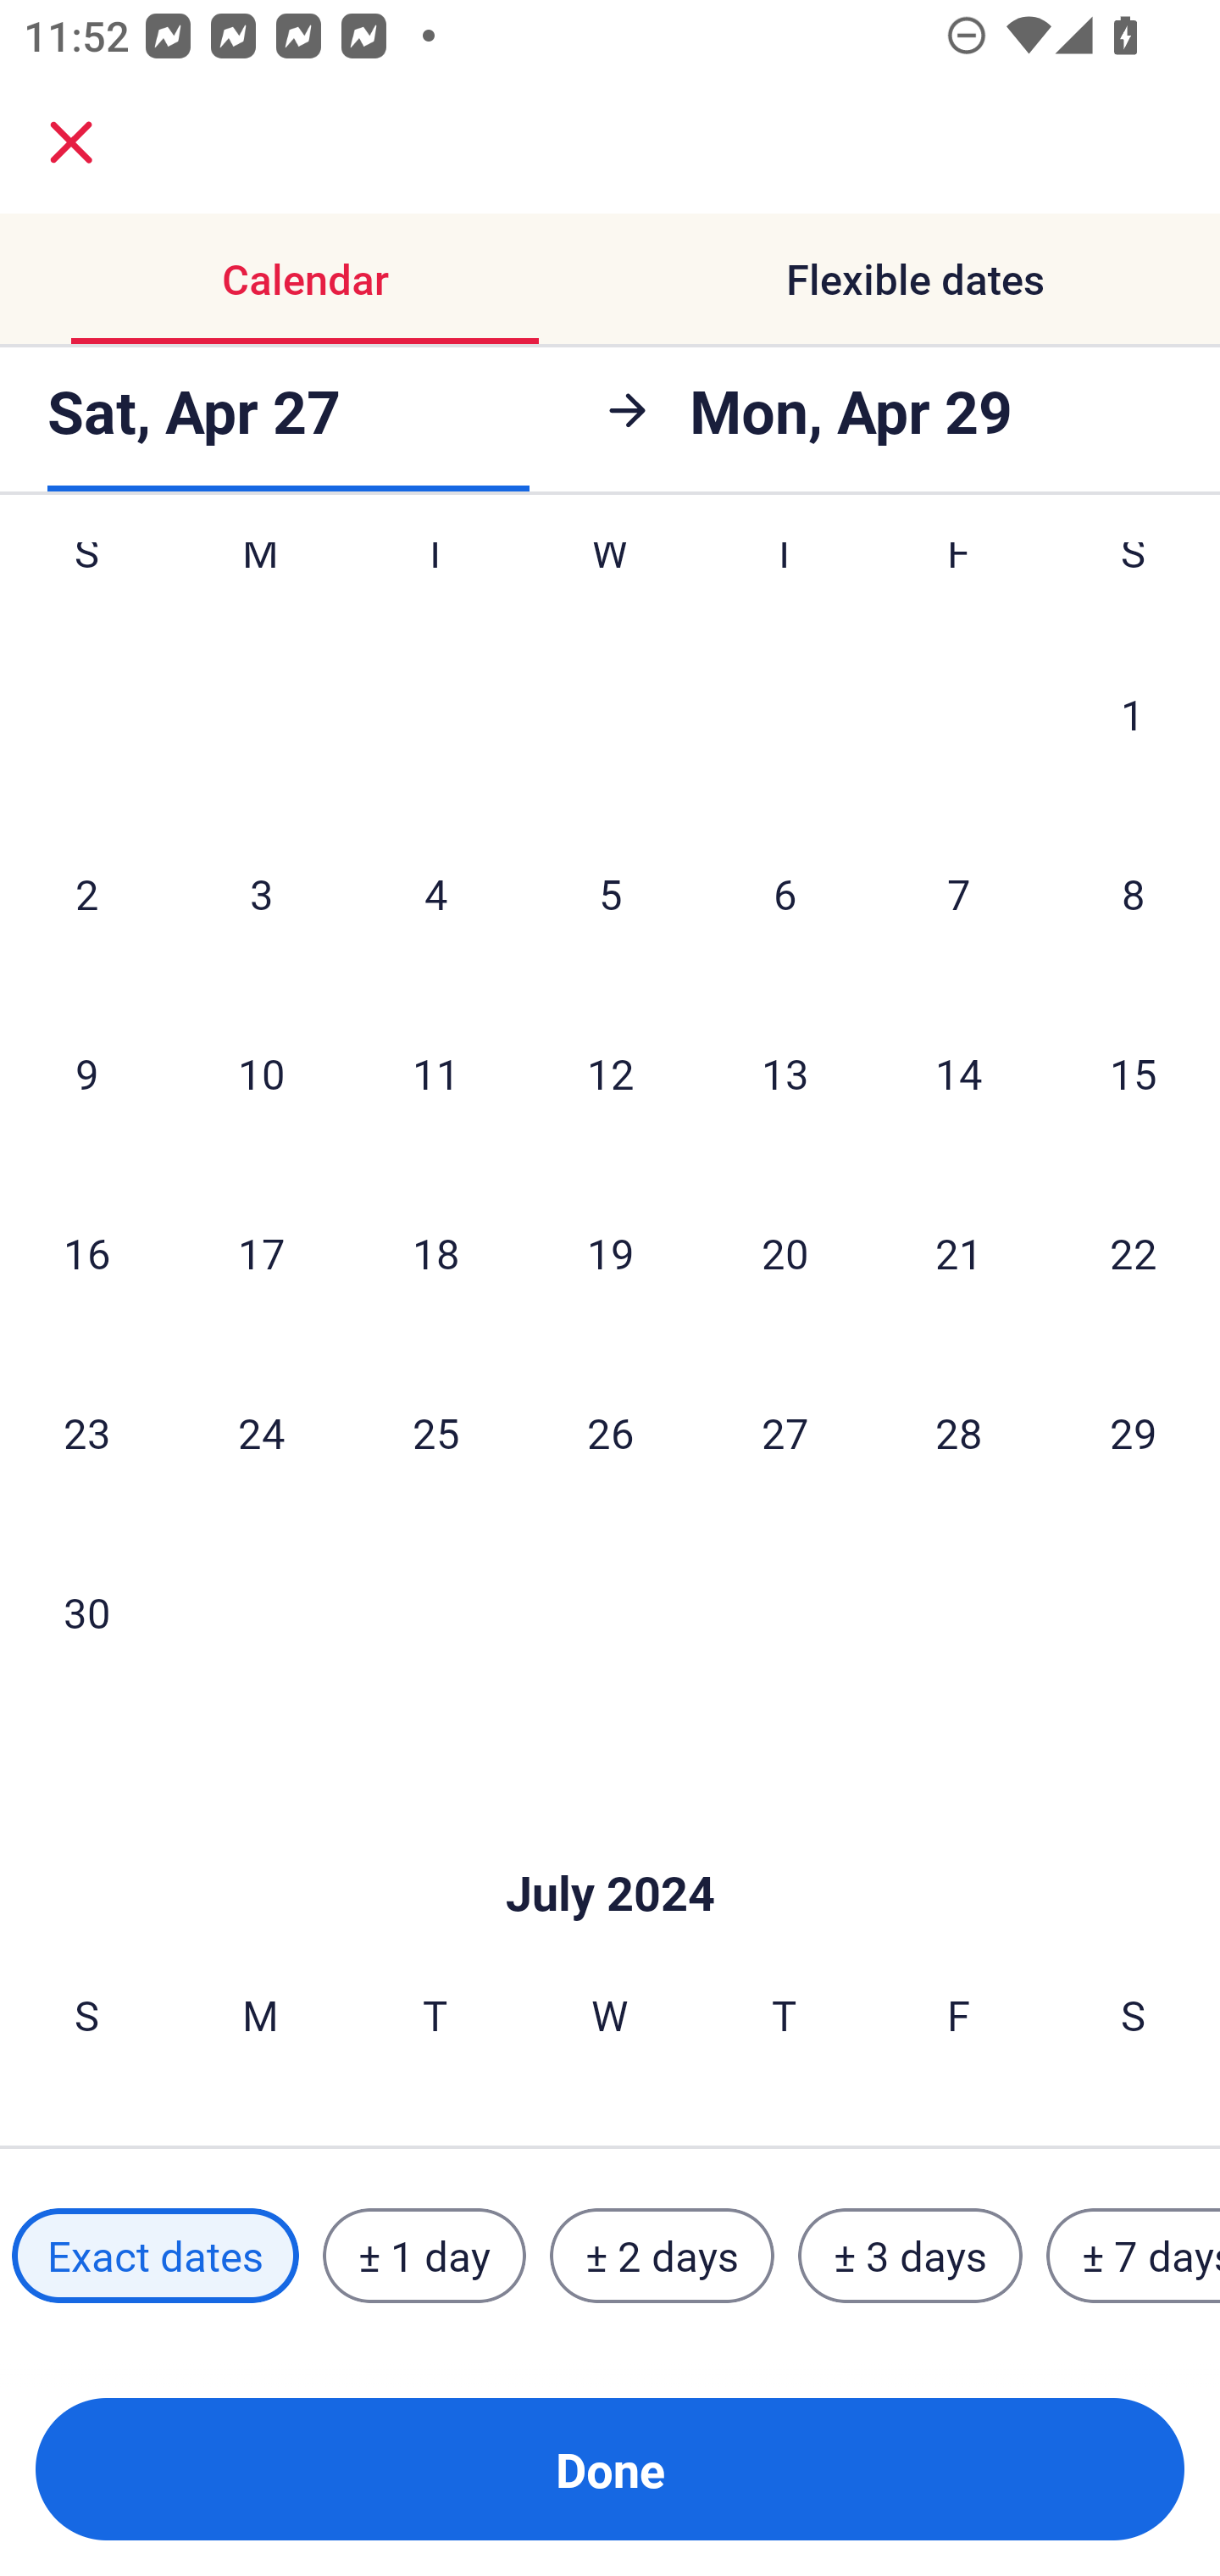  What do you see at coordinates (1133, 713) in the screenshot?
I see `1 Saturday, June 1, 2024` at bounding box center [1133, 713].